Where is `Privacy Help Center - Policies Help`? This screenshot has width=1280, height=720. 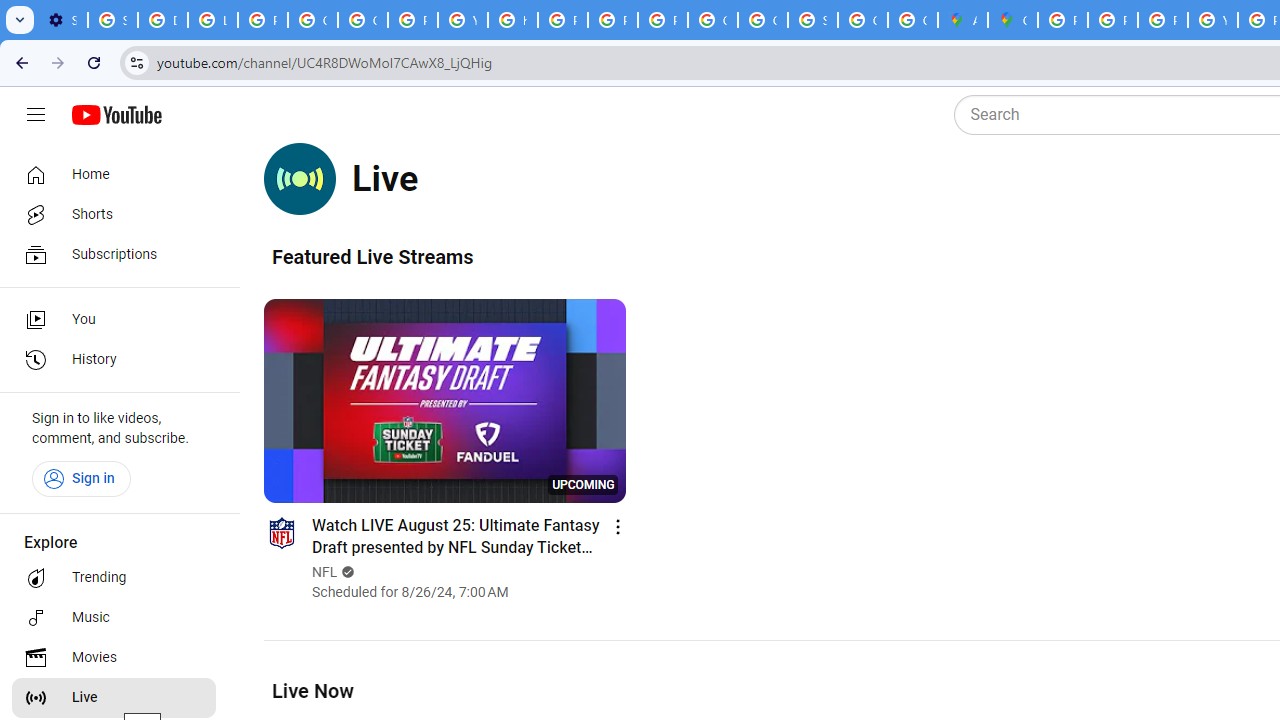 Privacy Help Center - Policies Help is located at coordinates (1112, 20).